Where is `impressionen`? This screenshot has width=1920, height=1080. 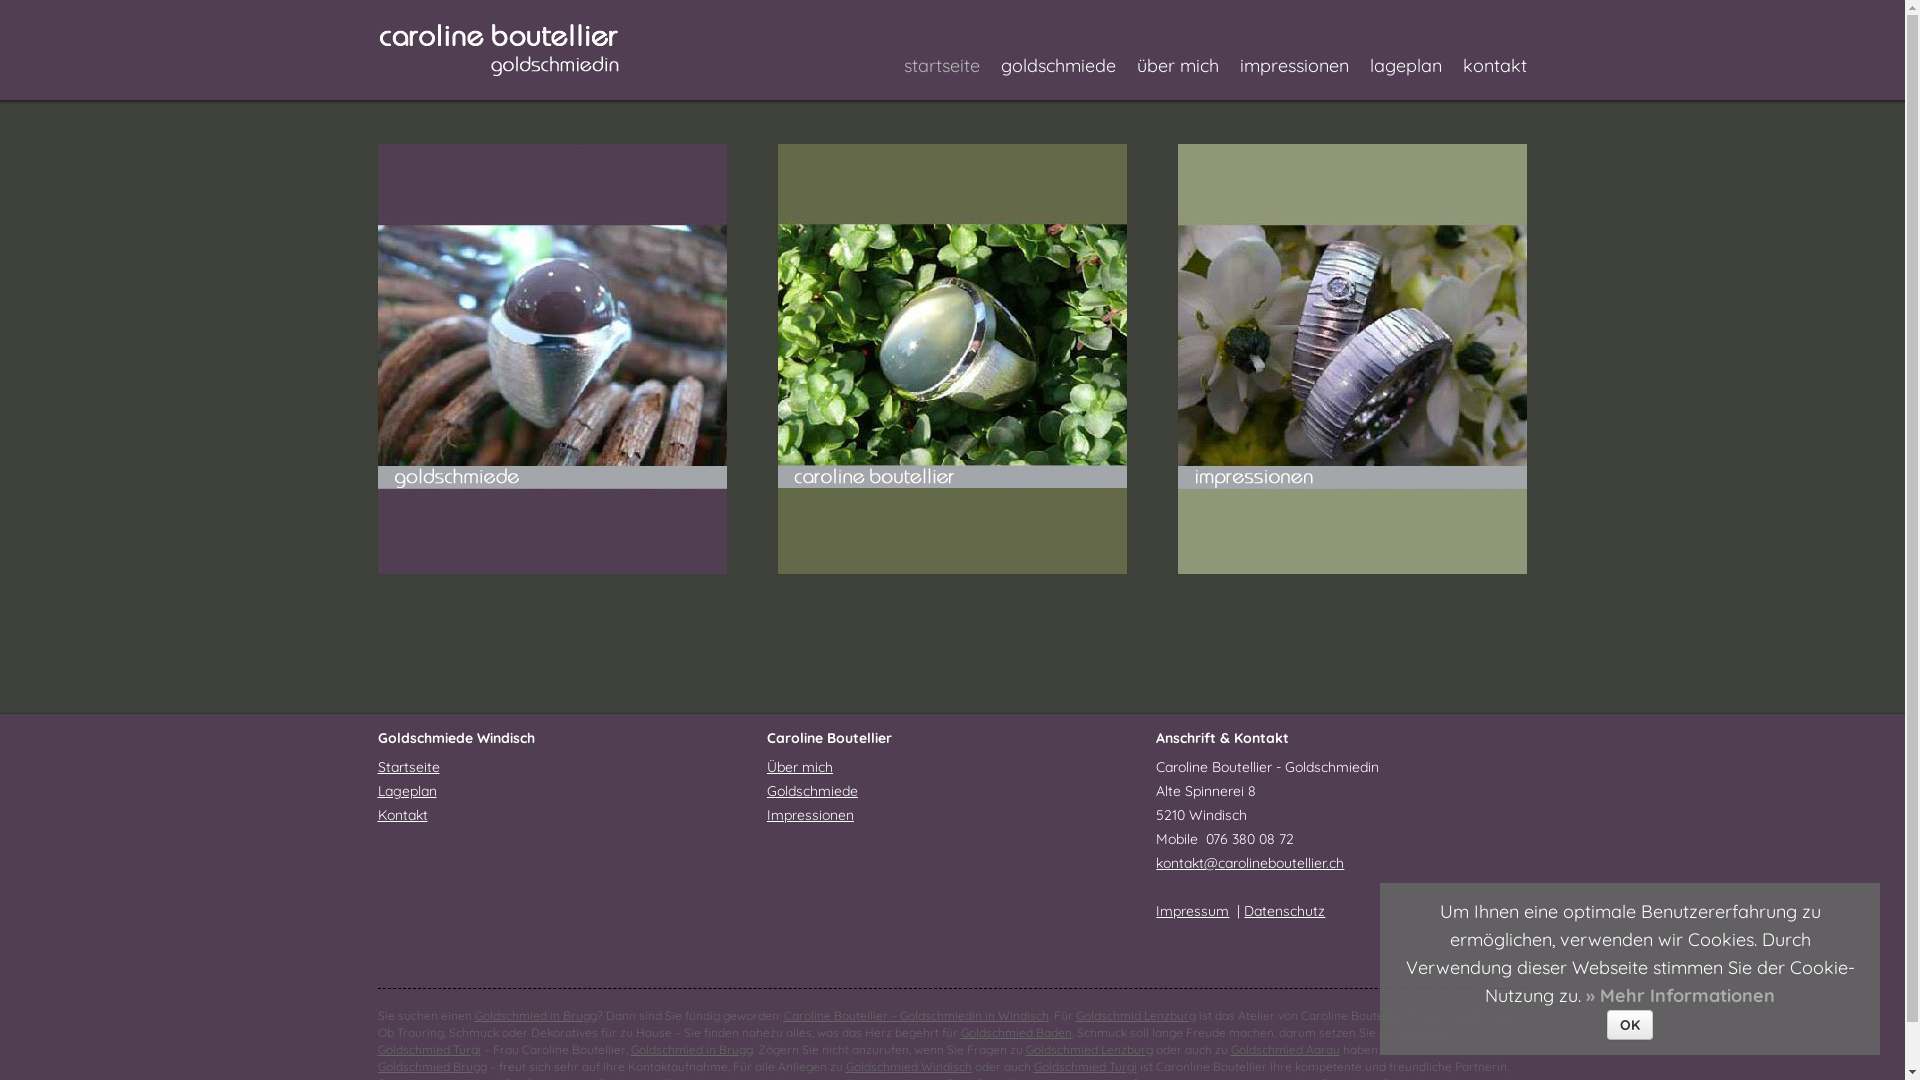
impressionen is located at coordinates (1294, 66).